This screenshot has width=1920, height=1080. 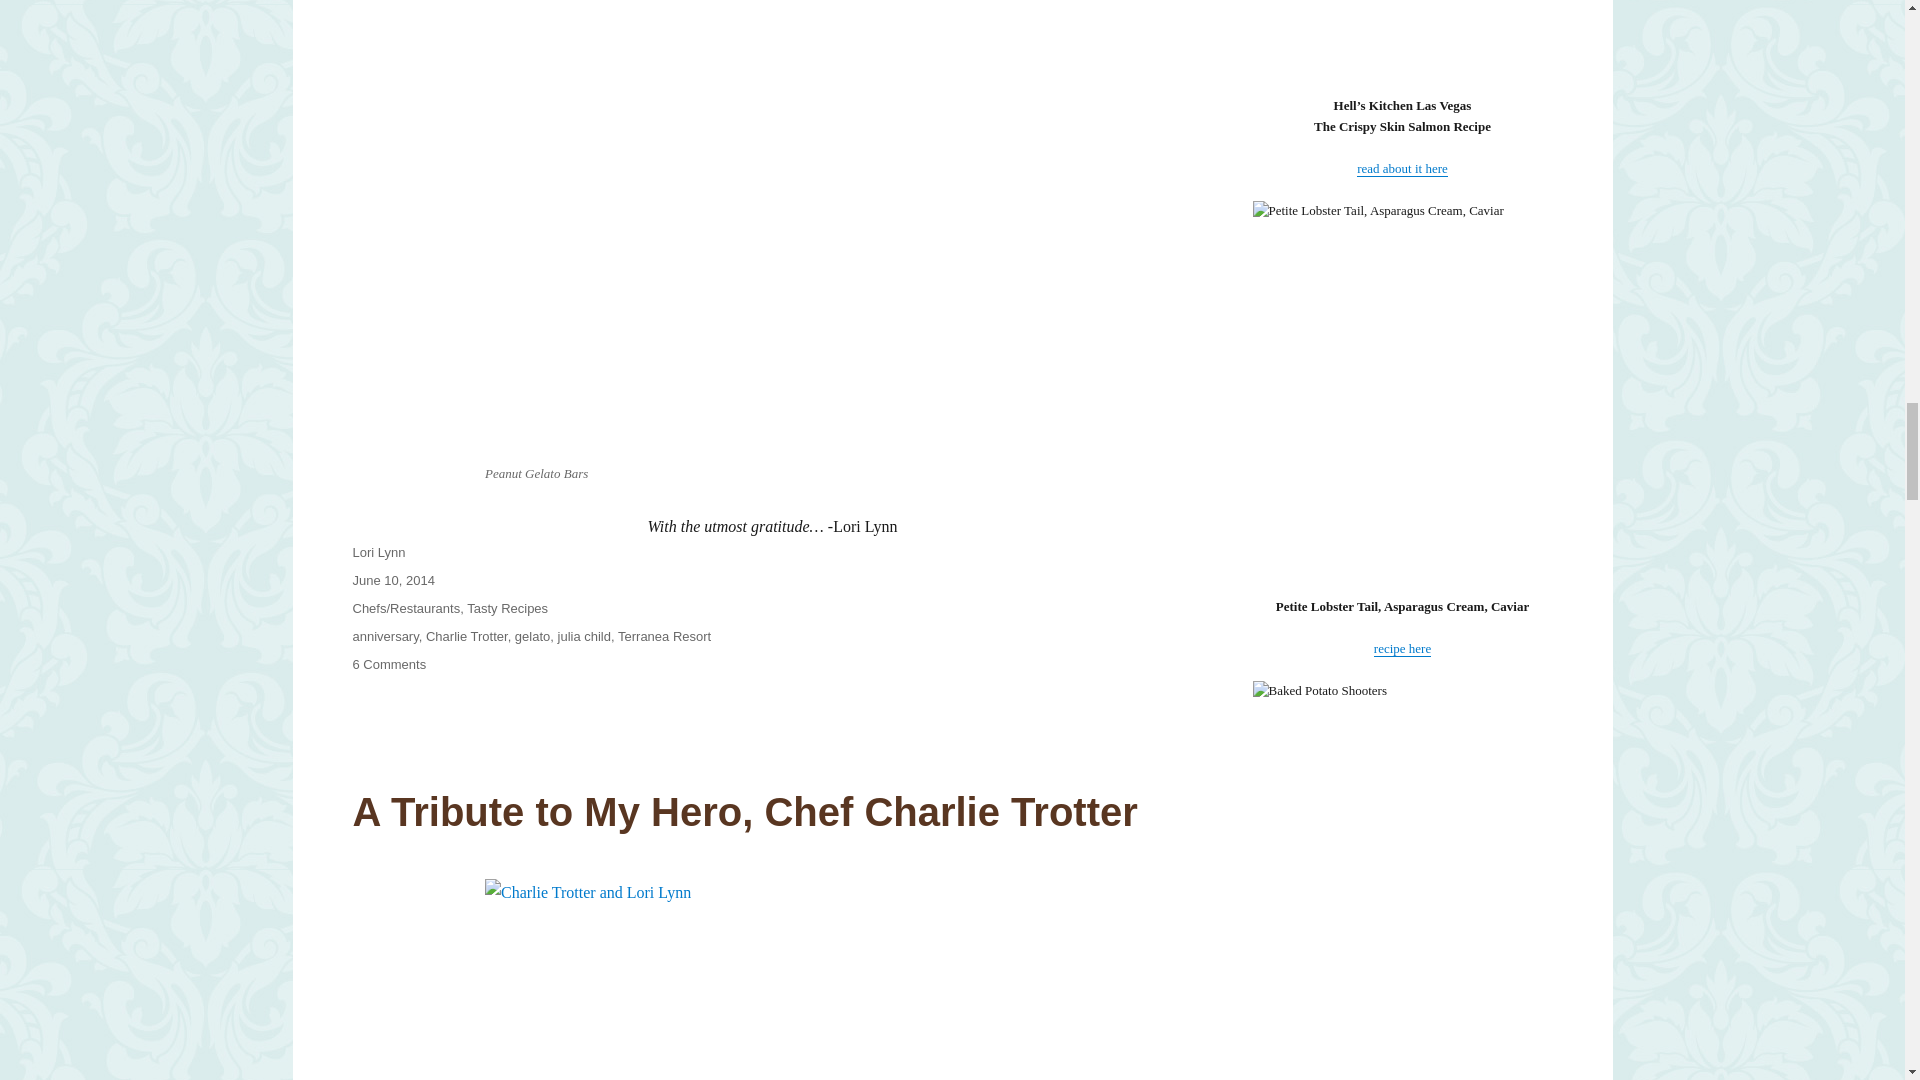 What do you see at coordinates (664, 636) in the screenshot?
I see `Terranea Resort` at bounding box center [664, 636].